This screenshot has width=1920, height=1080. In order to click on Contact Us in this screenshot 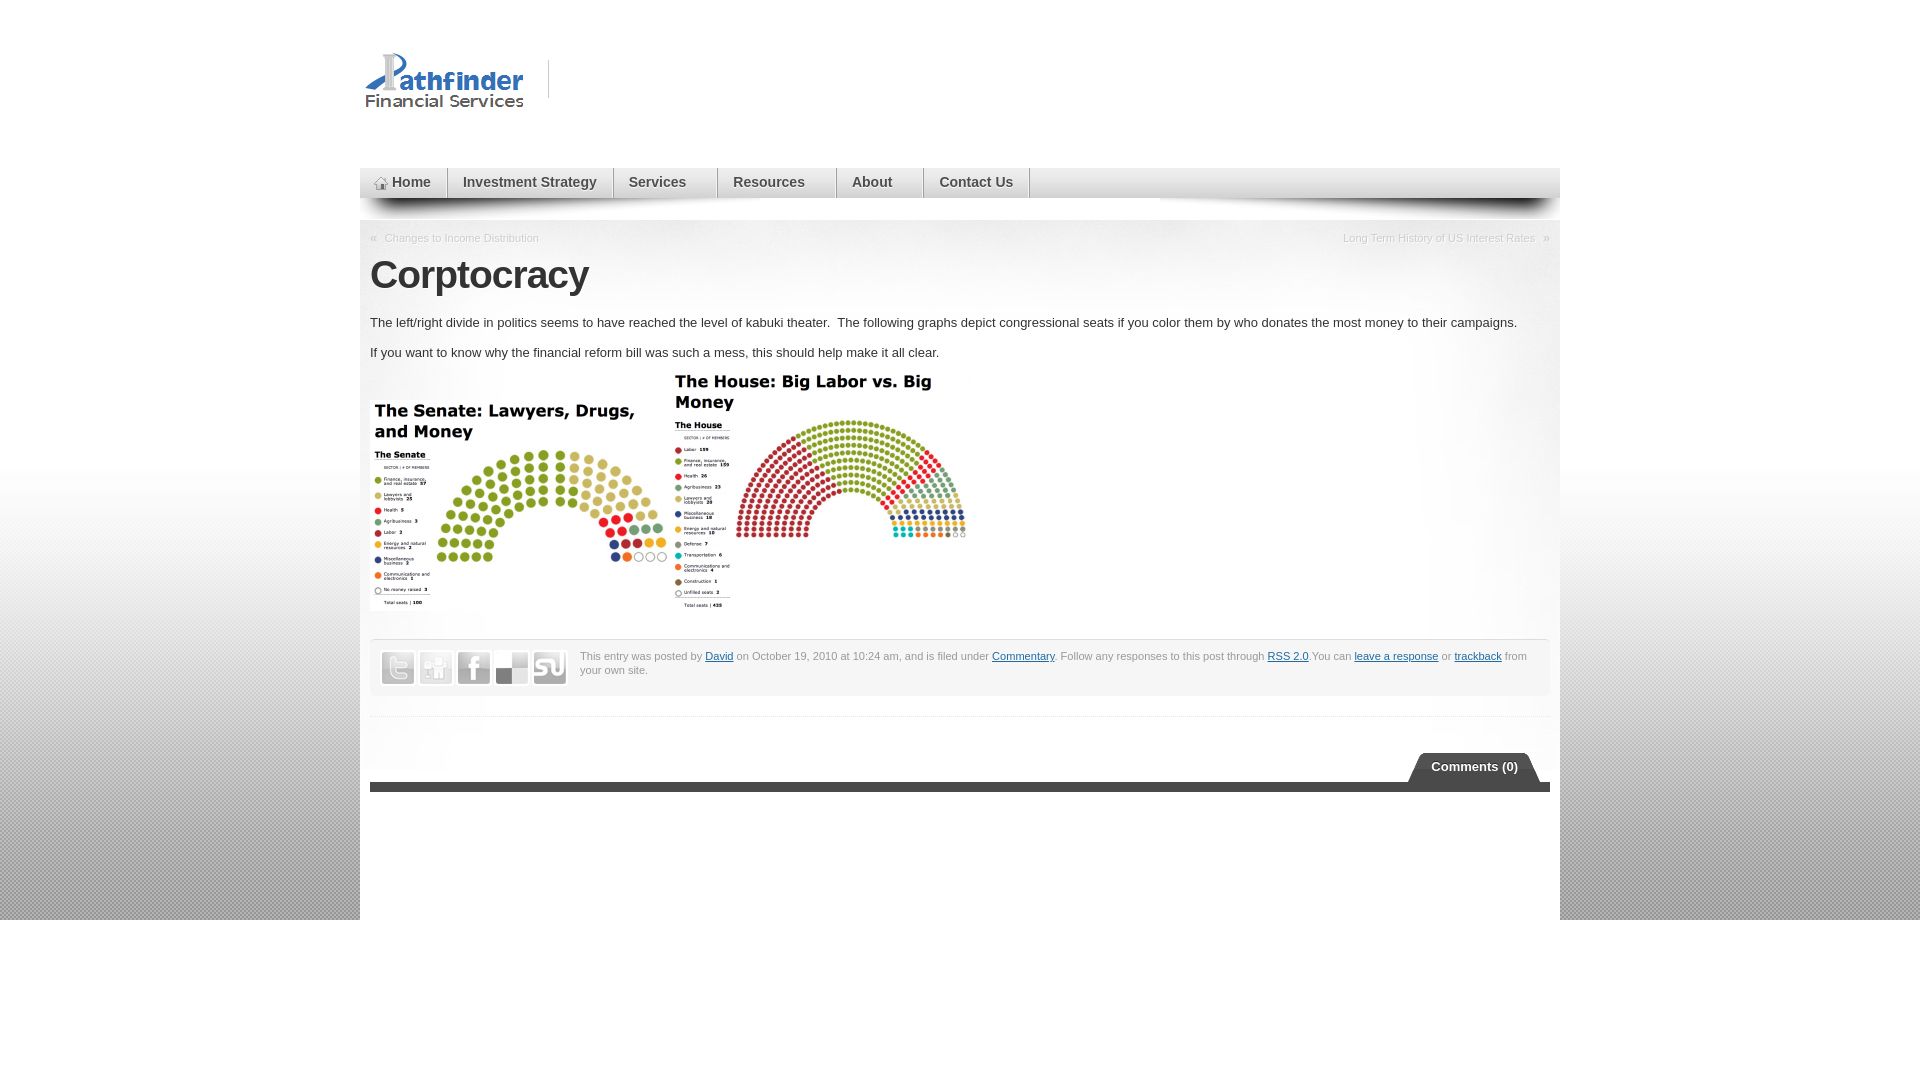, I will do `click(975, 182)`.